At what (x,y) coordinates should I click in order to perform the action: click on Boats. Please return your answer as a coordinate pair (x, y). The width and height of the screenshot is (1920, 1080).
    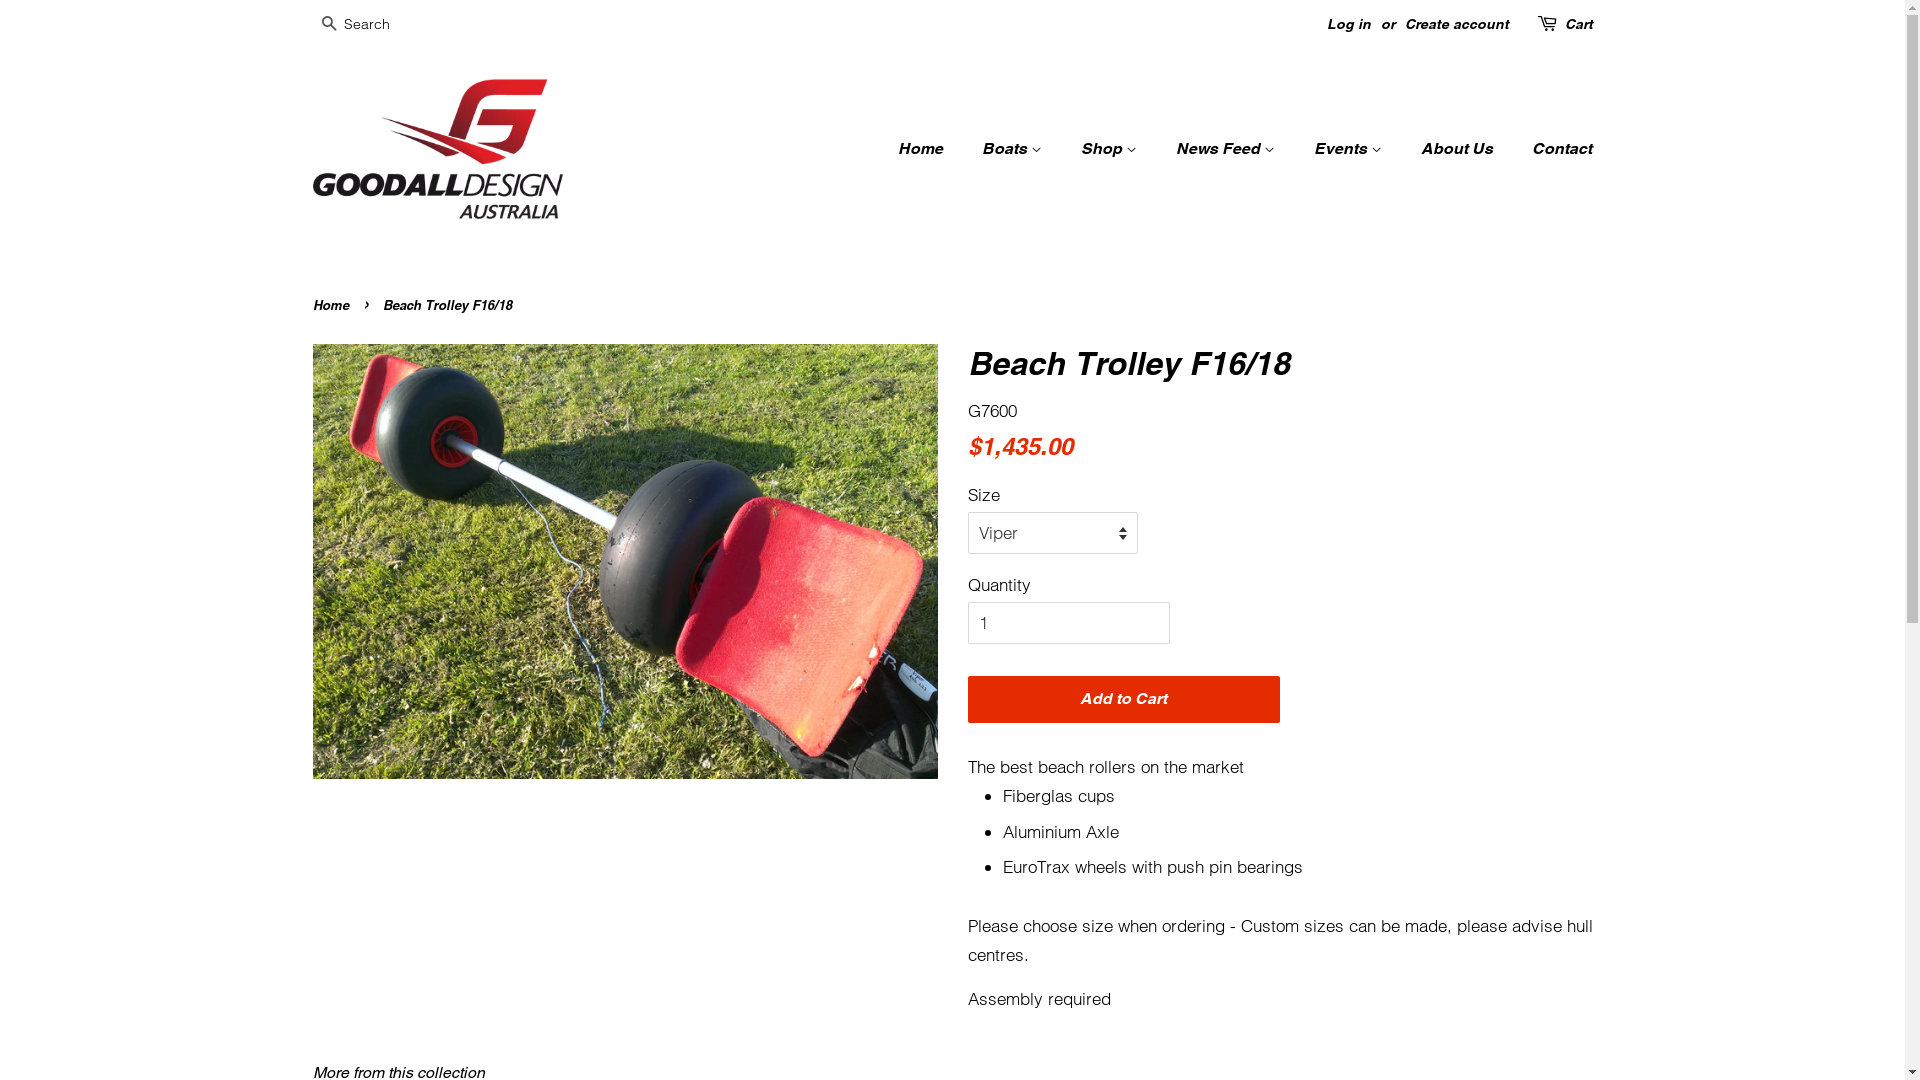
    Looking at the image, I should click on (1014, 148).